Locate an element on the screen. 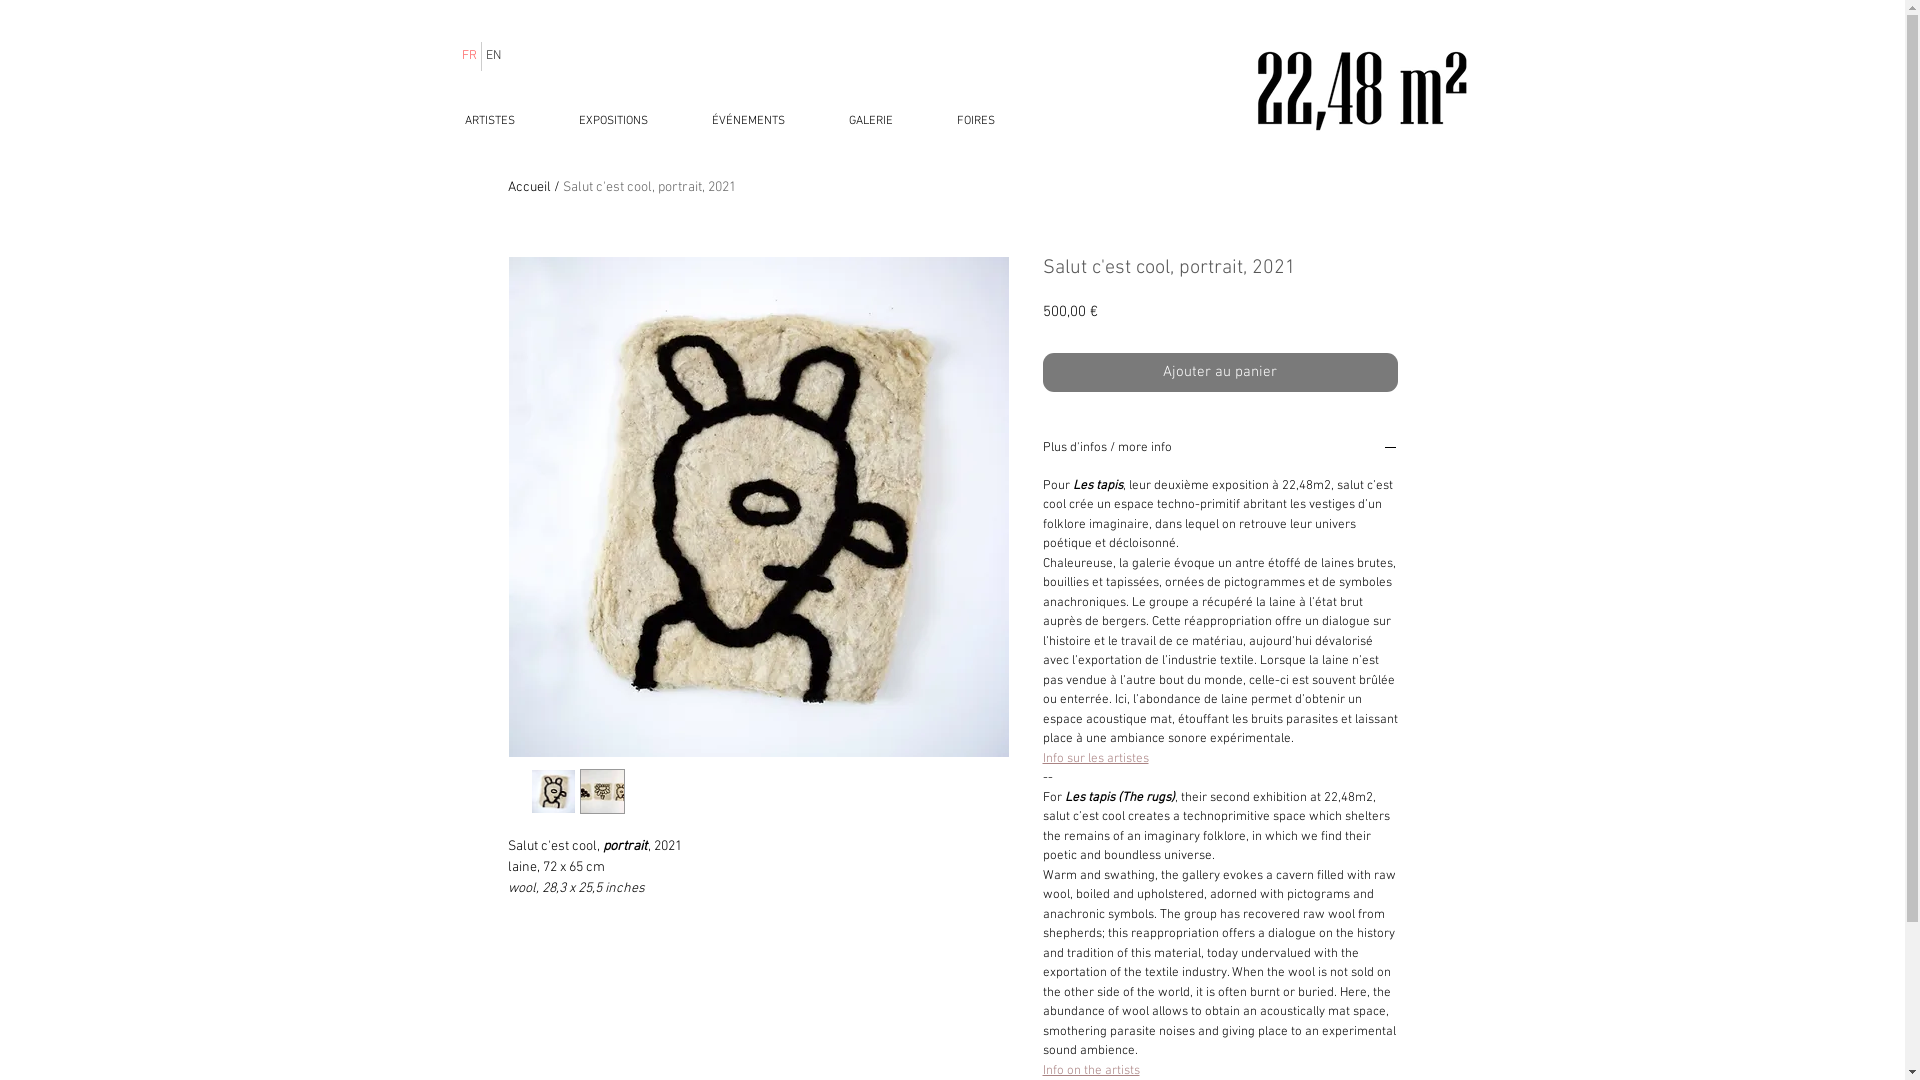 This screenshot has height=1080, width=1920. Salut c'est cool, portrait, 2021 is located at coordinates (648, 188).